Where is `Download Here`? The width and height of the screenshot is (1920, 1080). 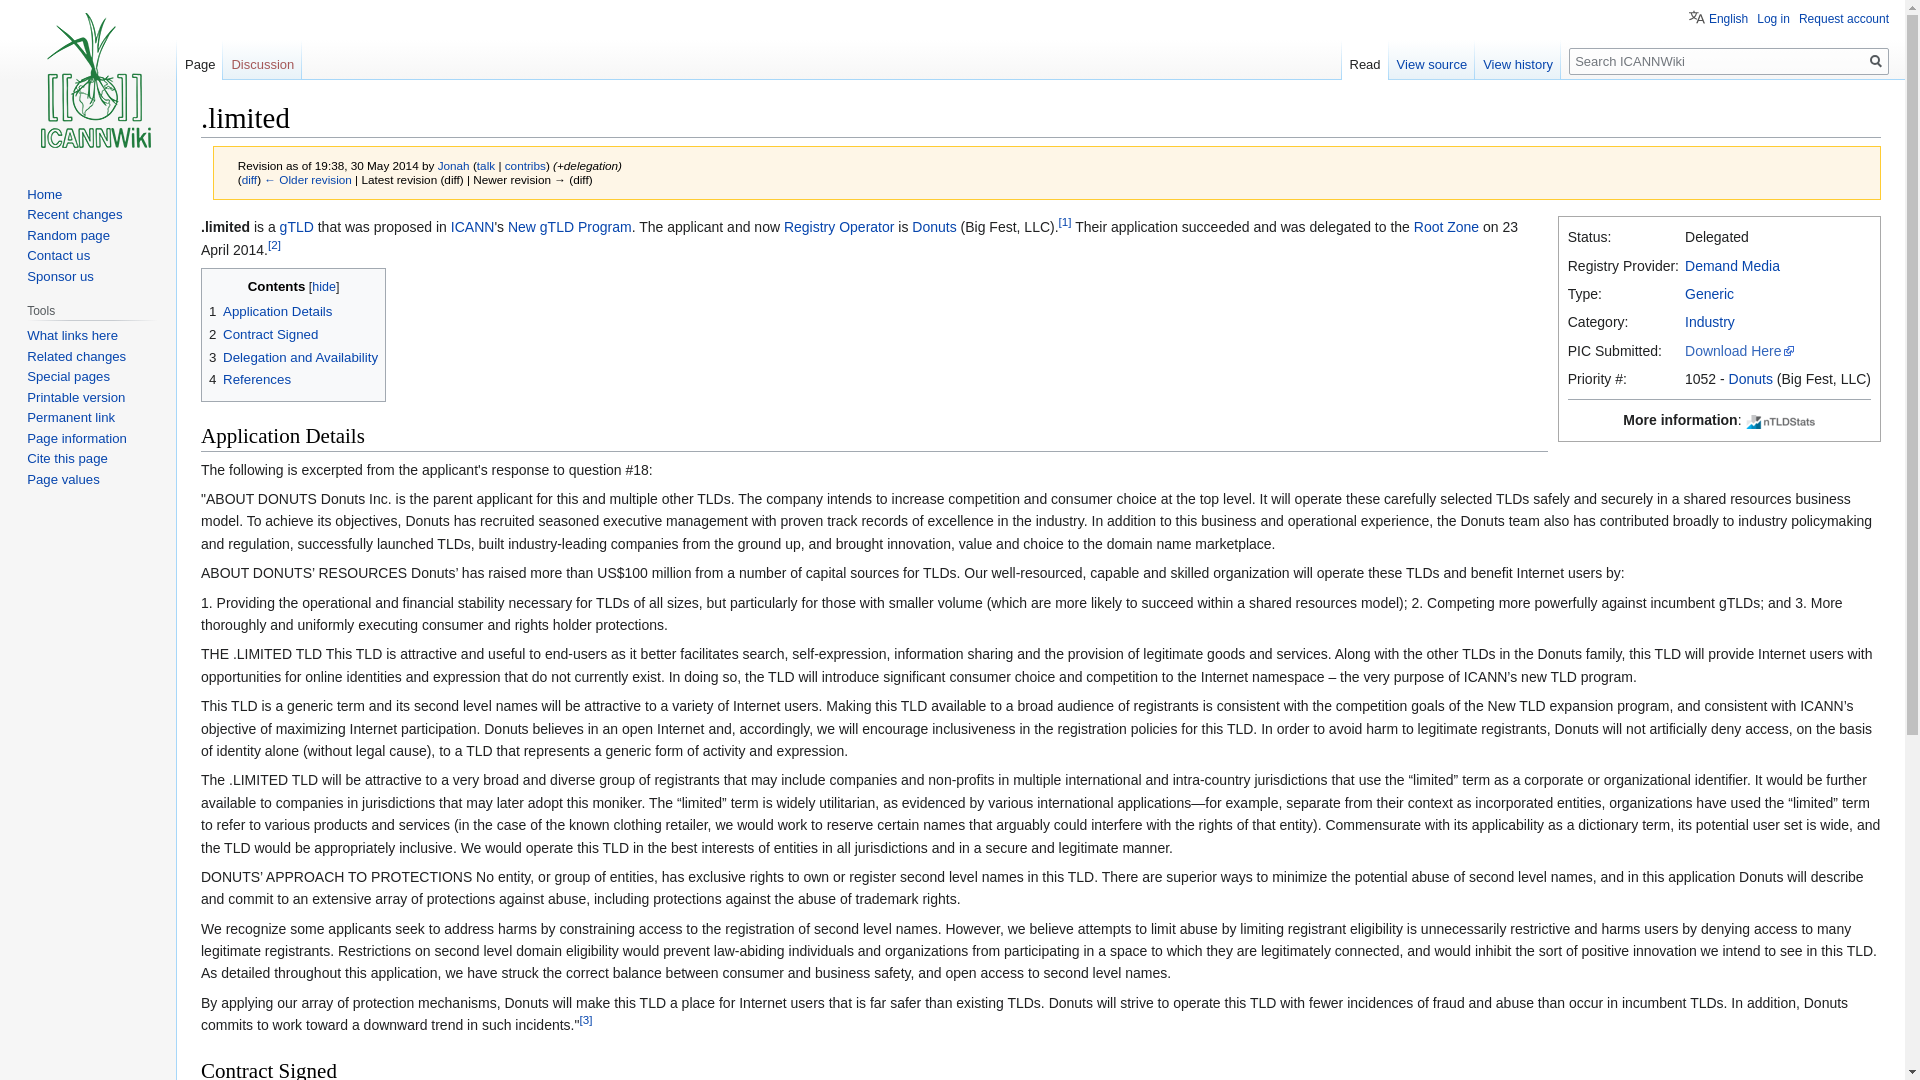
Download Here is located at coordinates (1740, 350).